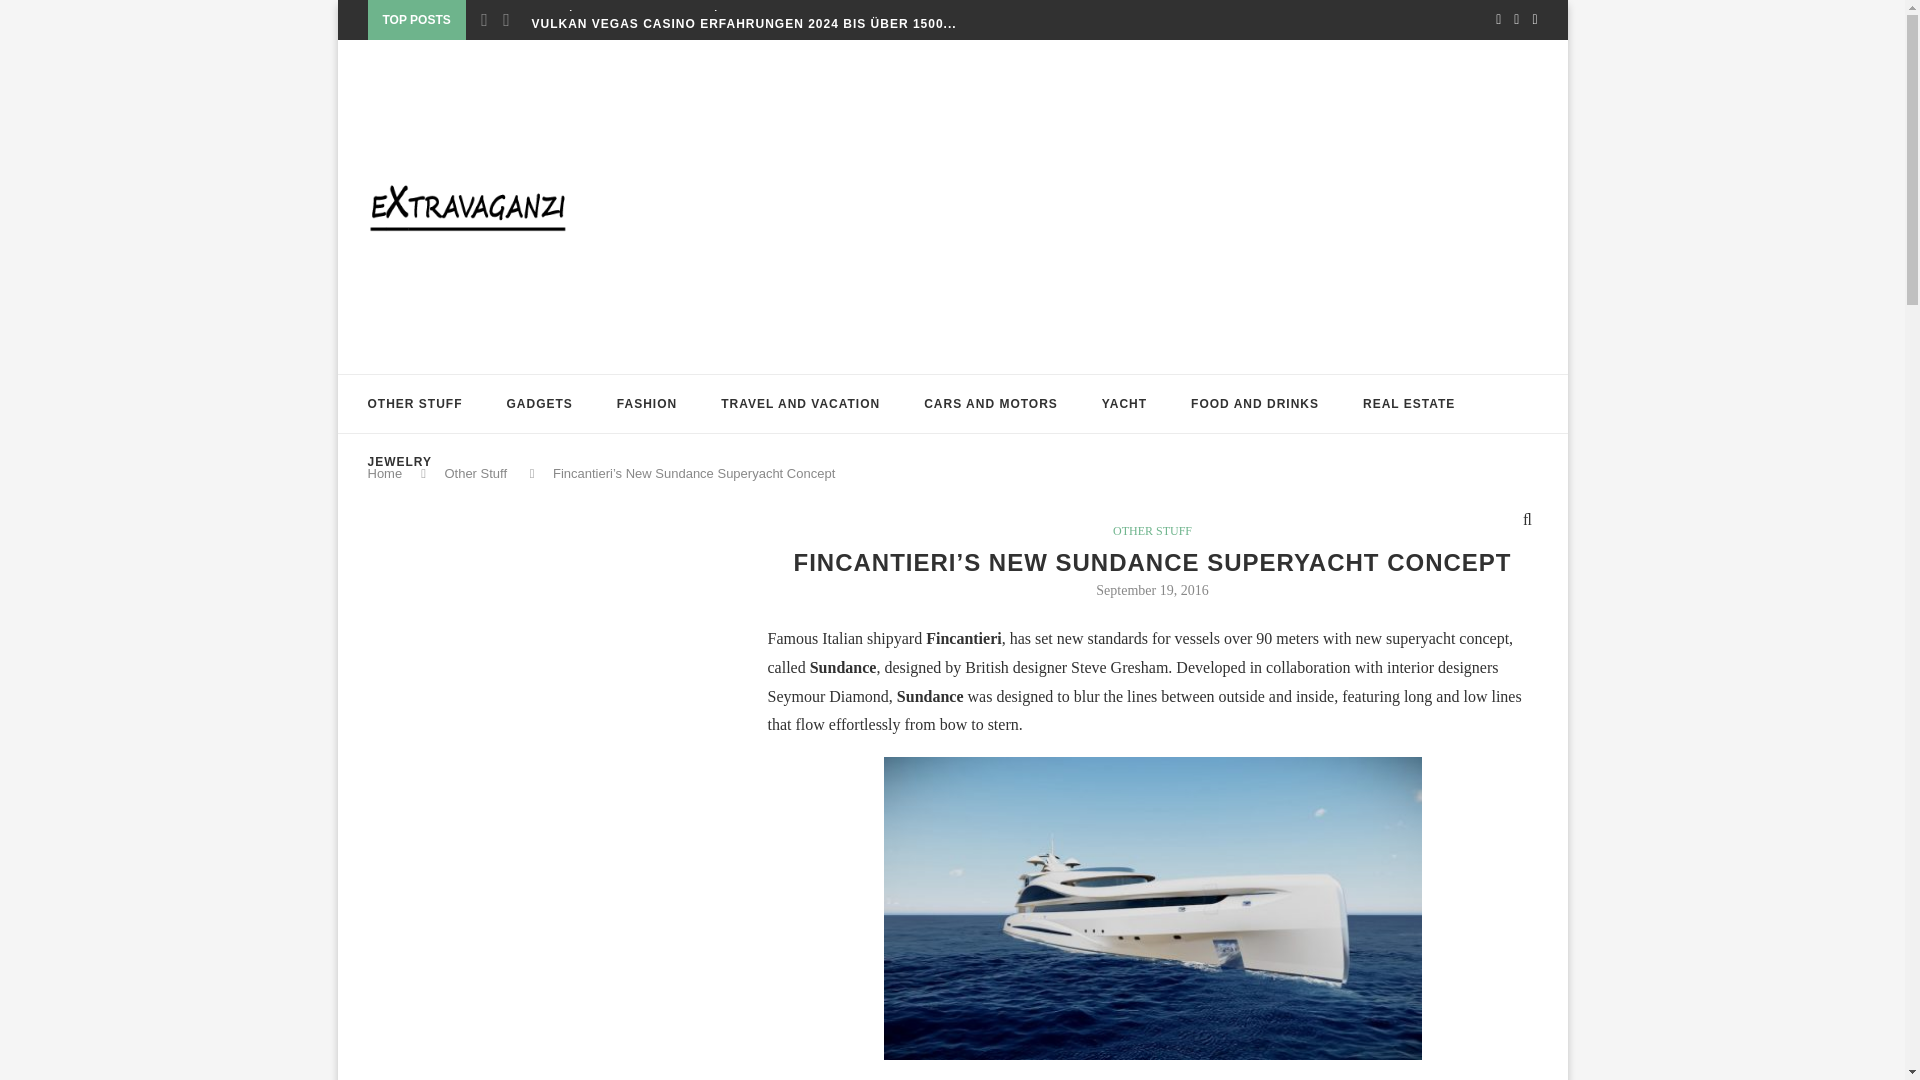  Describe the element at coordinates (1254, 404) in the screenshot. I see `FOOD AND DRINKS` at that location.